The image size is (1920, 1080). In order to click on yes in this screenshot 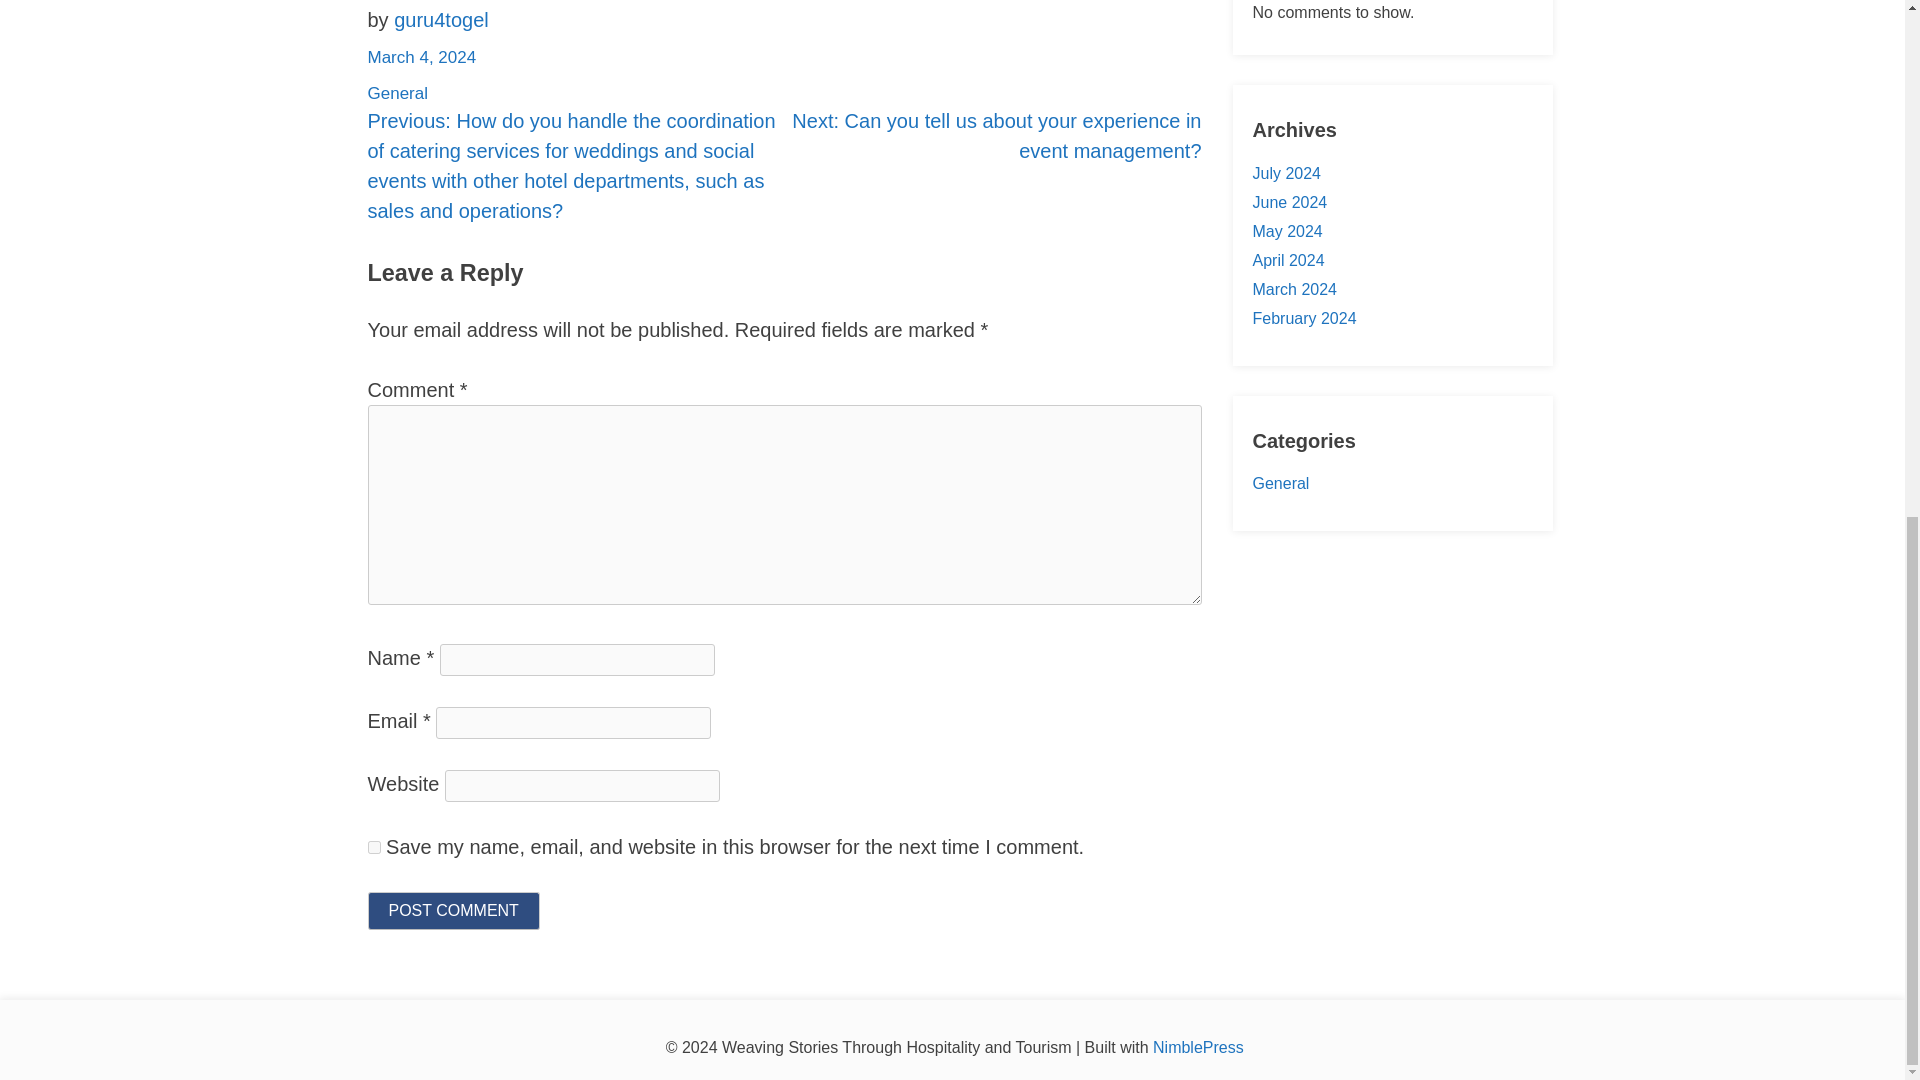, I will do `click(374, 846)`.